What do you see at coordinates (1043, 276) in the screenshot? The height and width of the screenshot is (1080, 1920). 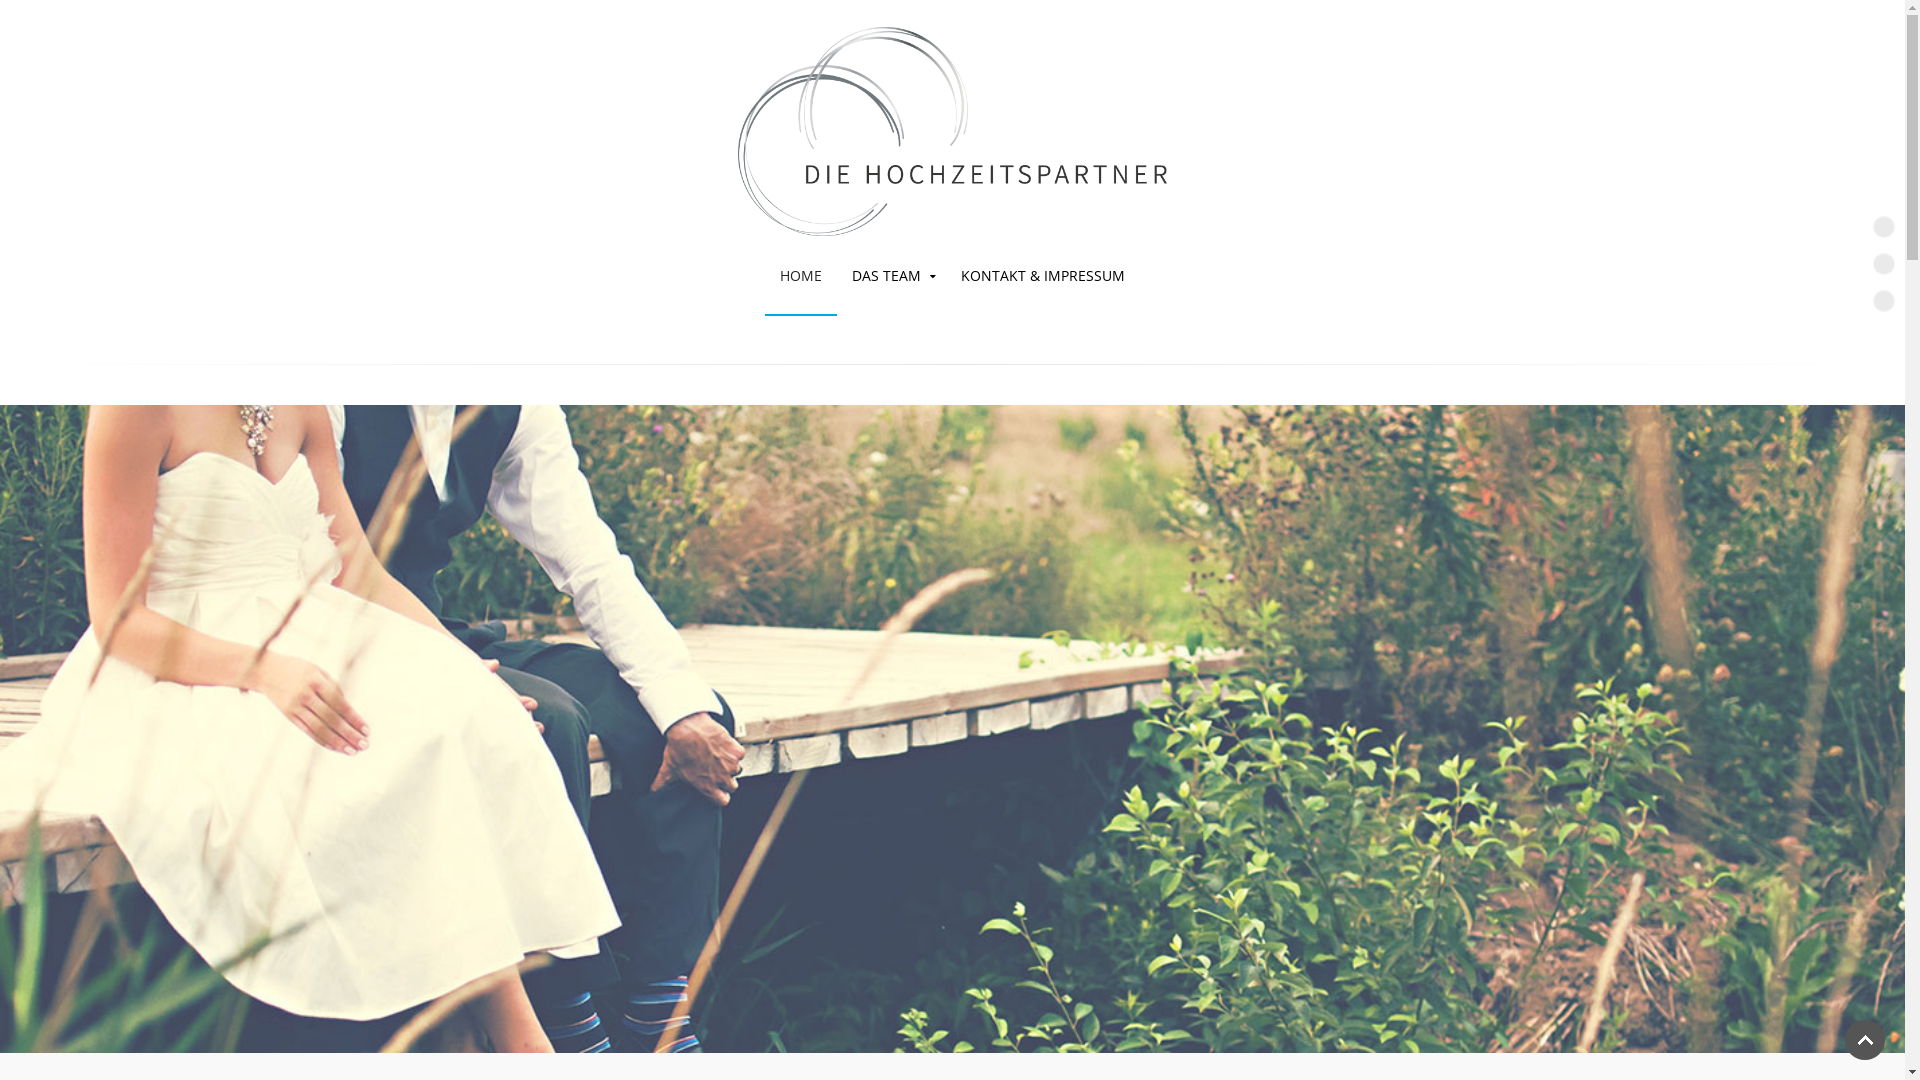 I see `KONTAKT & IMPRESSUM` at bounding box center [1043, 276].